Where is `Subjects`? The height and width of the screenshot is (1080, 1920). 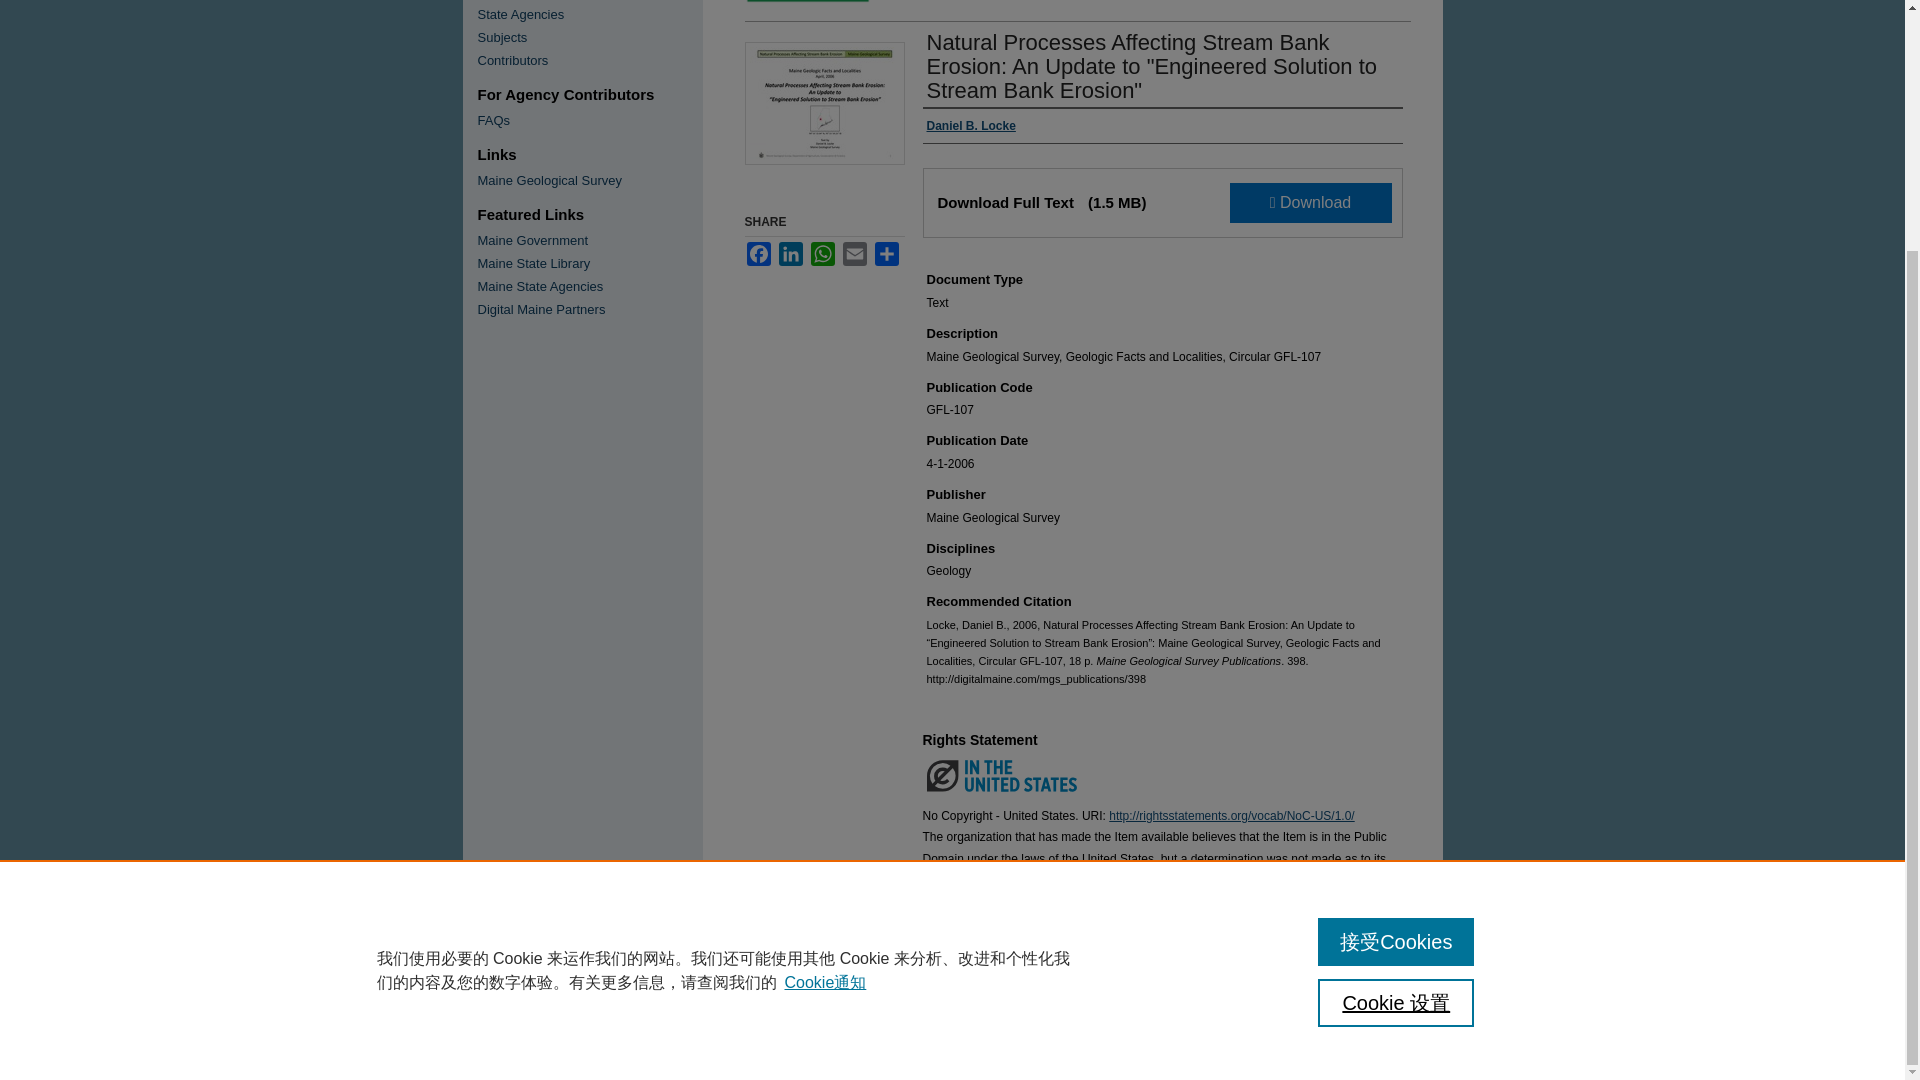 Subjects is located at coordinates (590, 38).